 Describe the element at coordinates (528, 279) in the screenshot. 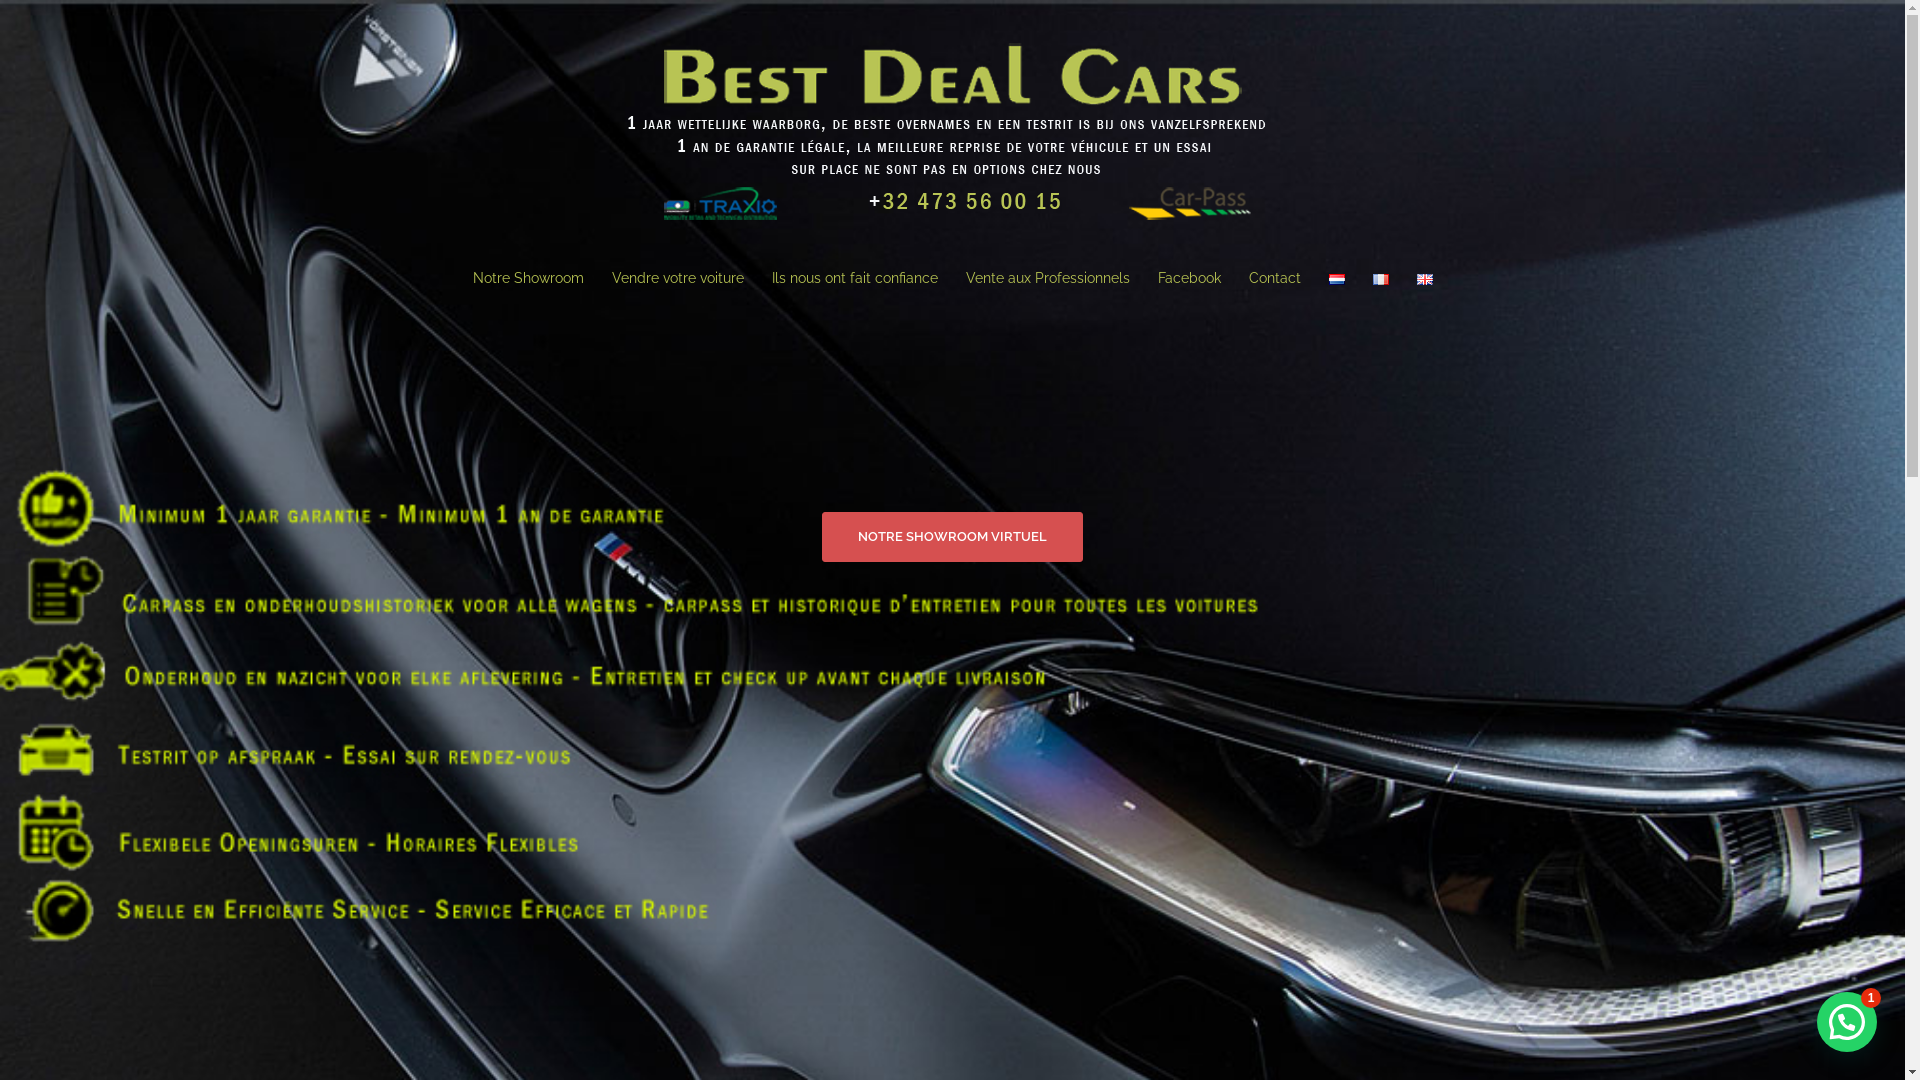

I see `Notre Showroom` at that location.